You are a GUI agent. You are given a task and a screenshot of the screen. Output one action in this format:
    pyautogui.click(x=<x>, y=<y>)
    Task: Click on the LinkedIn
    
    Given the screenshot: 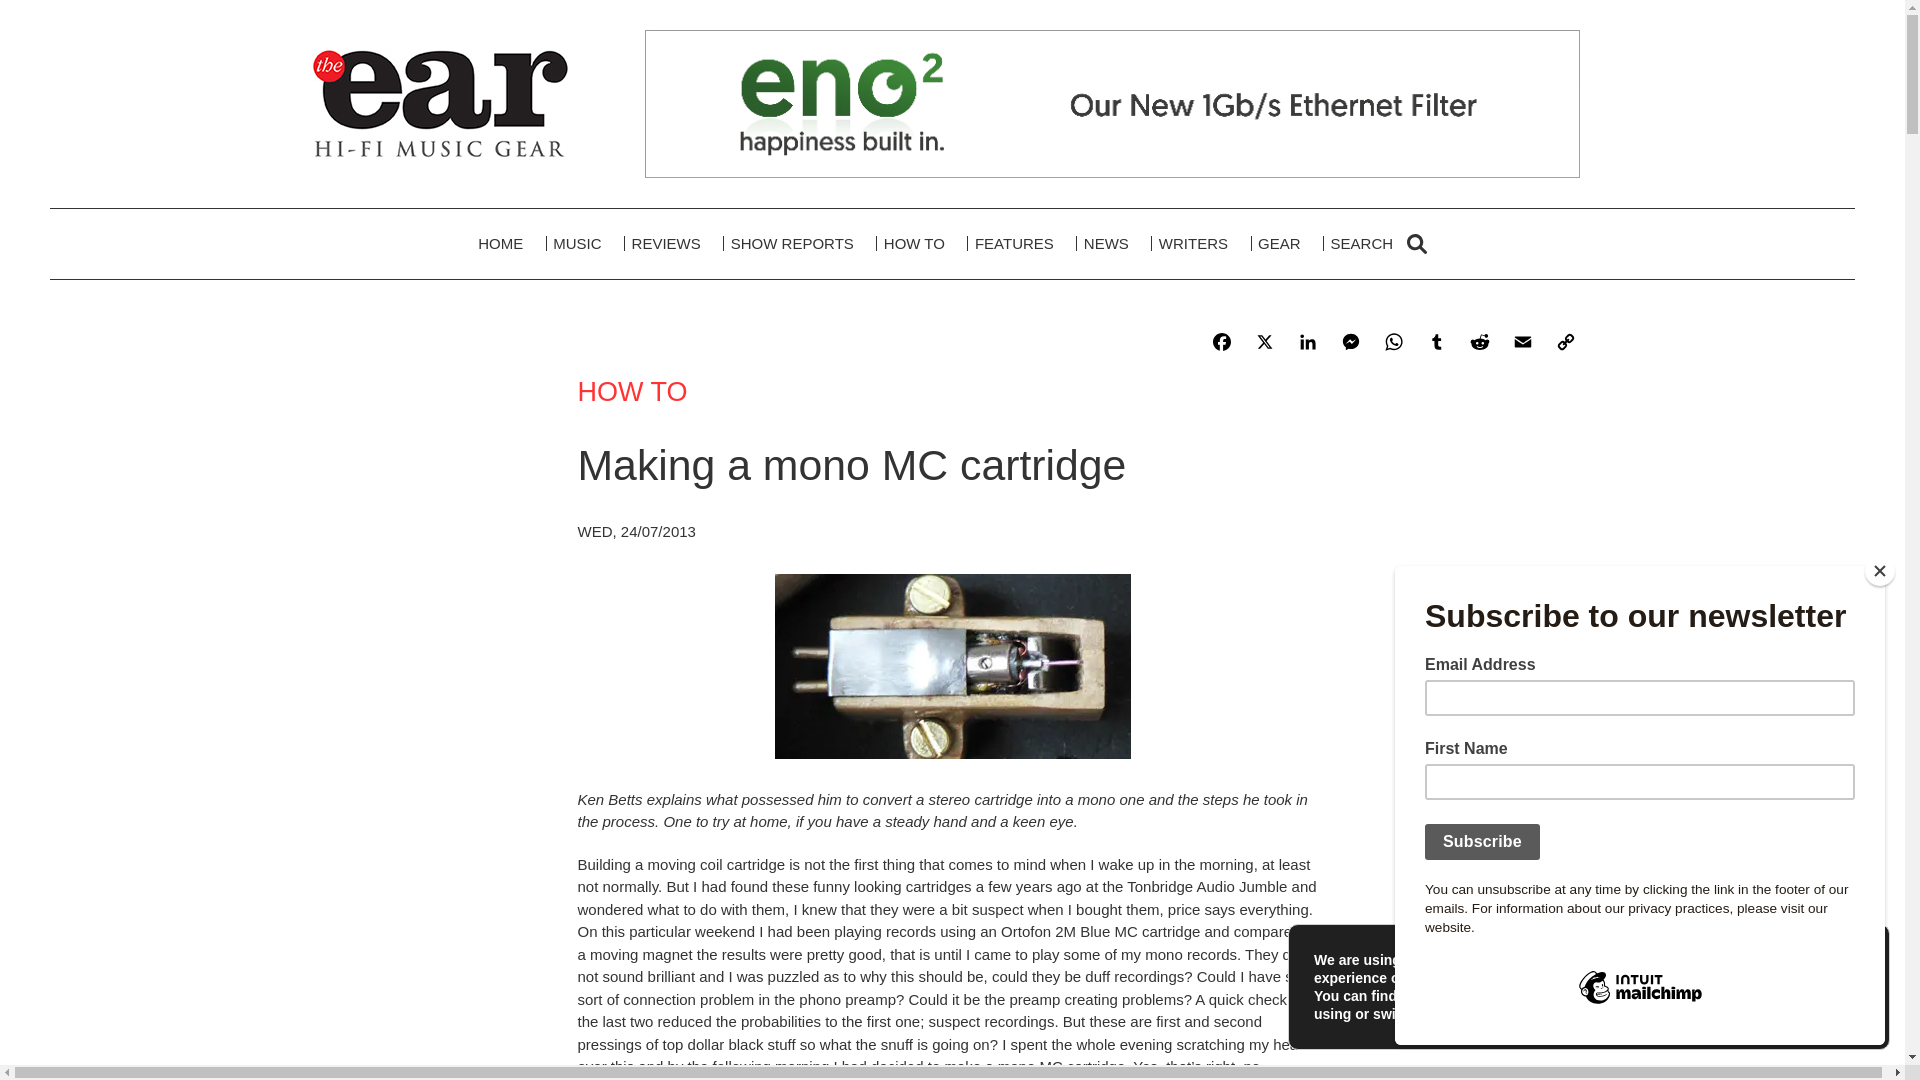 What is the action you would take?
    pyautogui.click(x=1311, y=344)
    